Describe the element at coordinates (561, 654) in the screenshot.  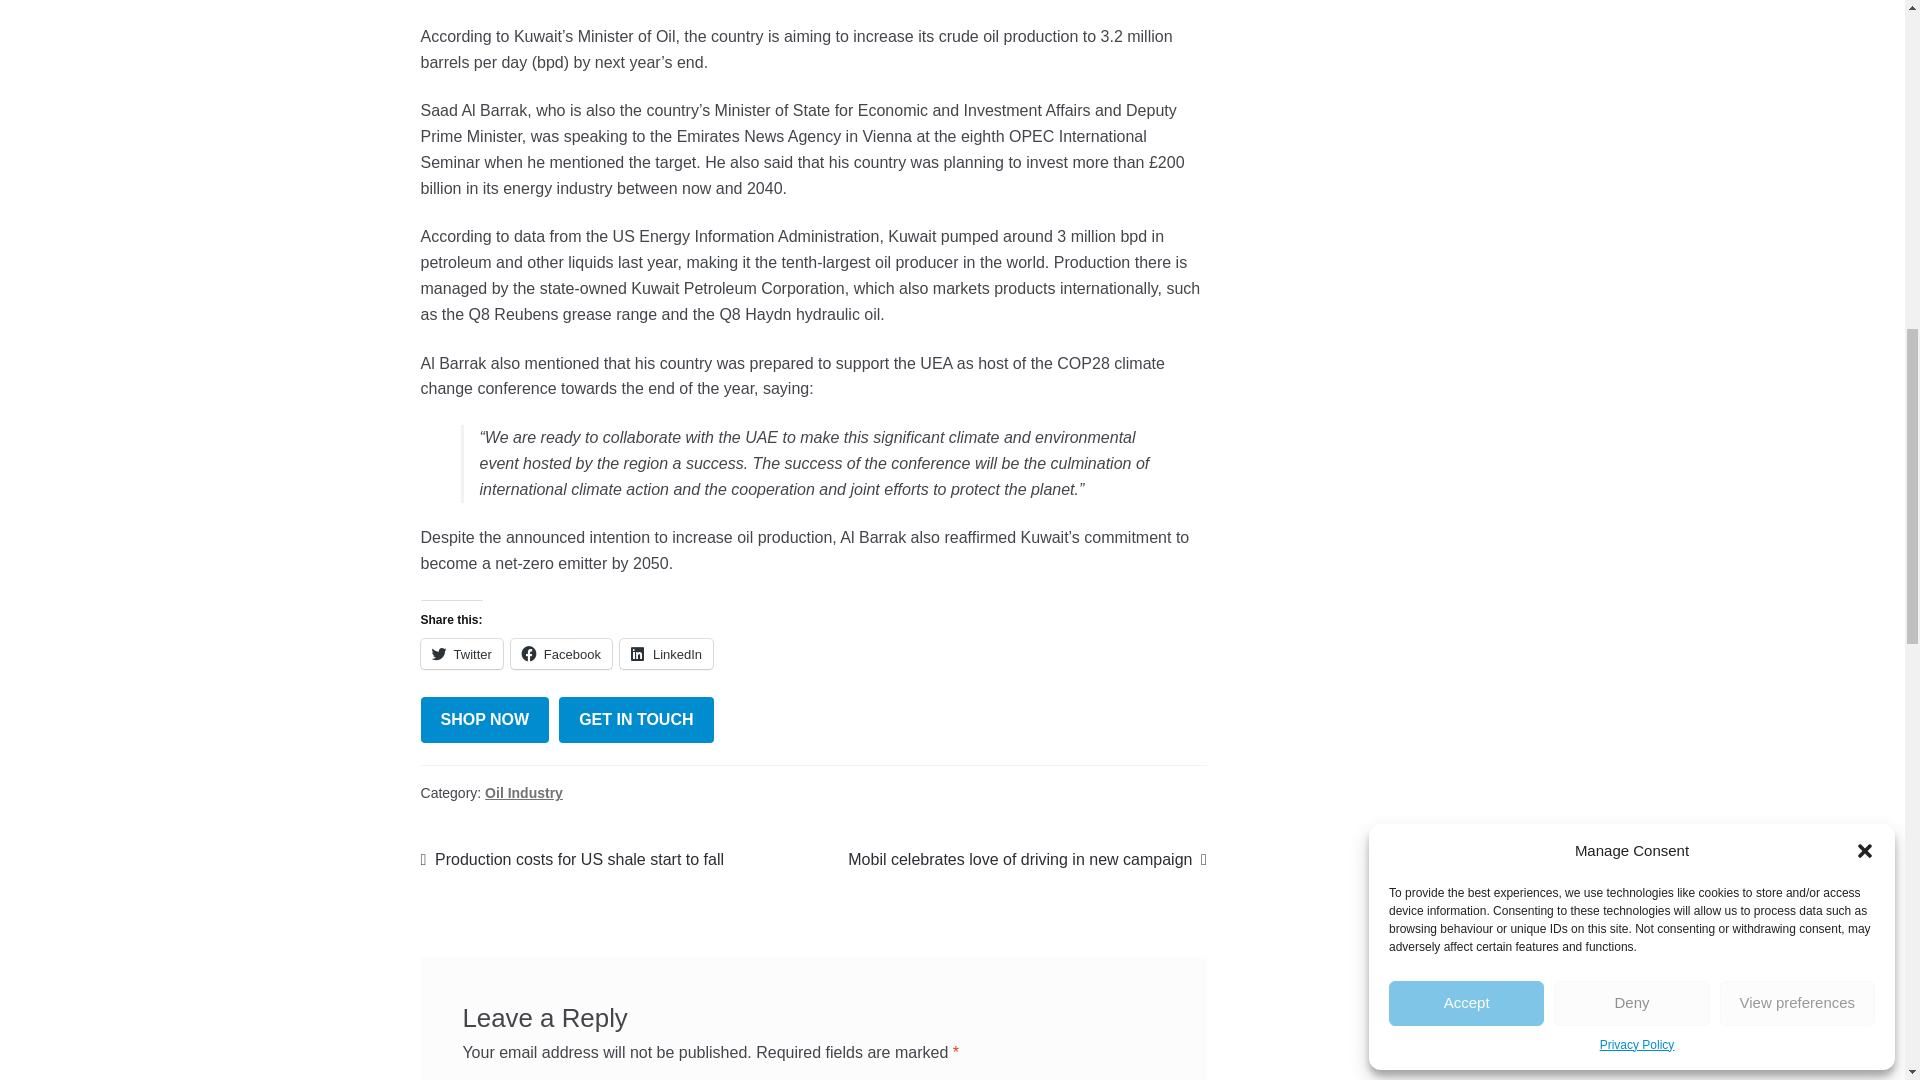
I see `Click to share on Facebook` at that location.